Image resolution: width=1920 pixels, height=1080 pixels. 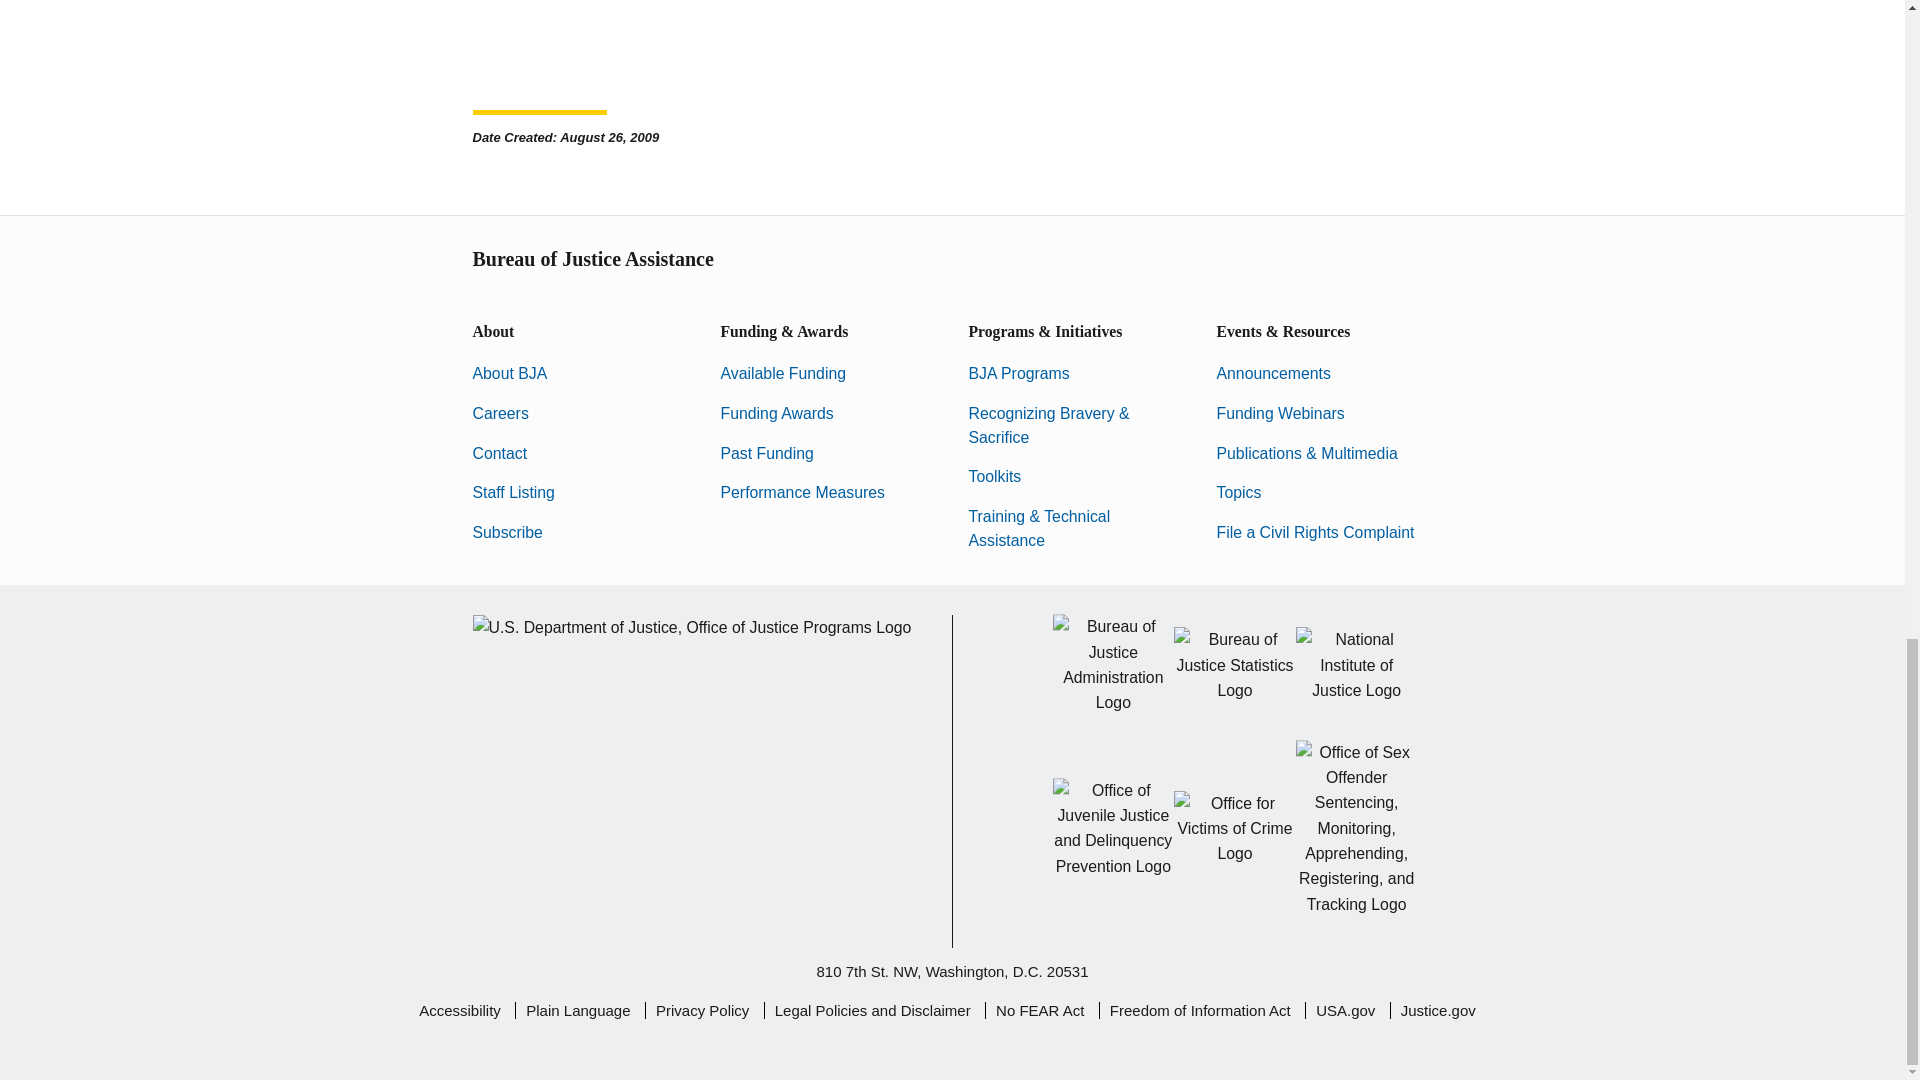 I want to click on Funding Awards, so click(x=776, y=414).